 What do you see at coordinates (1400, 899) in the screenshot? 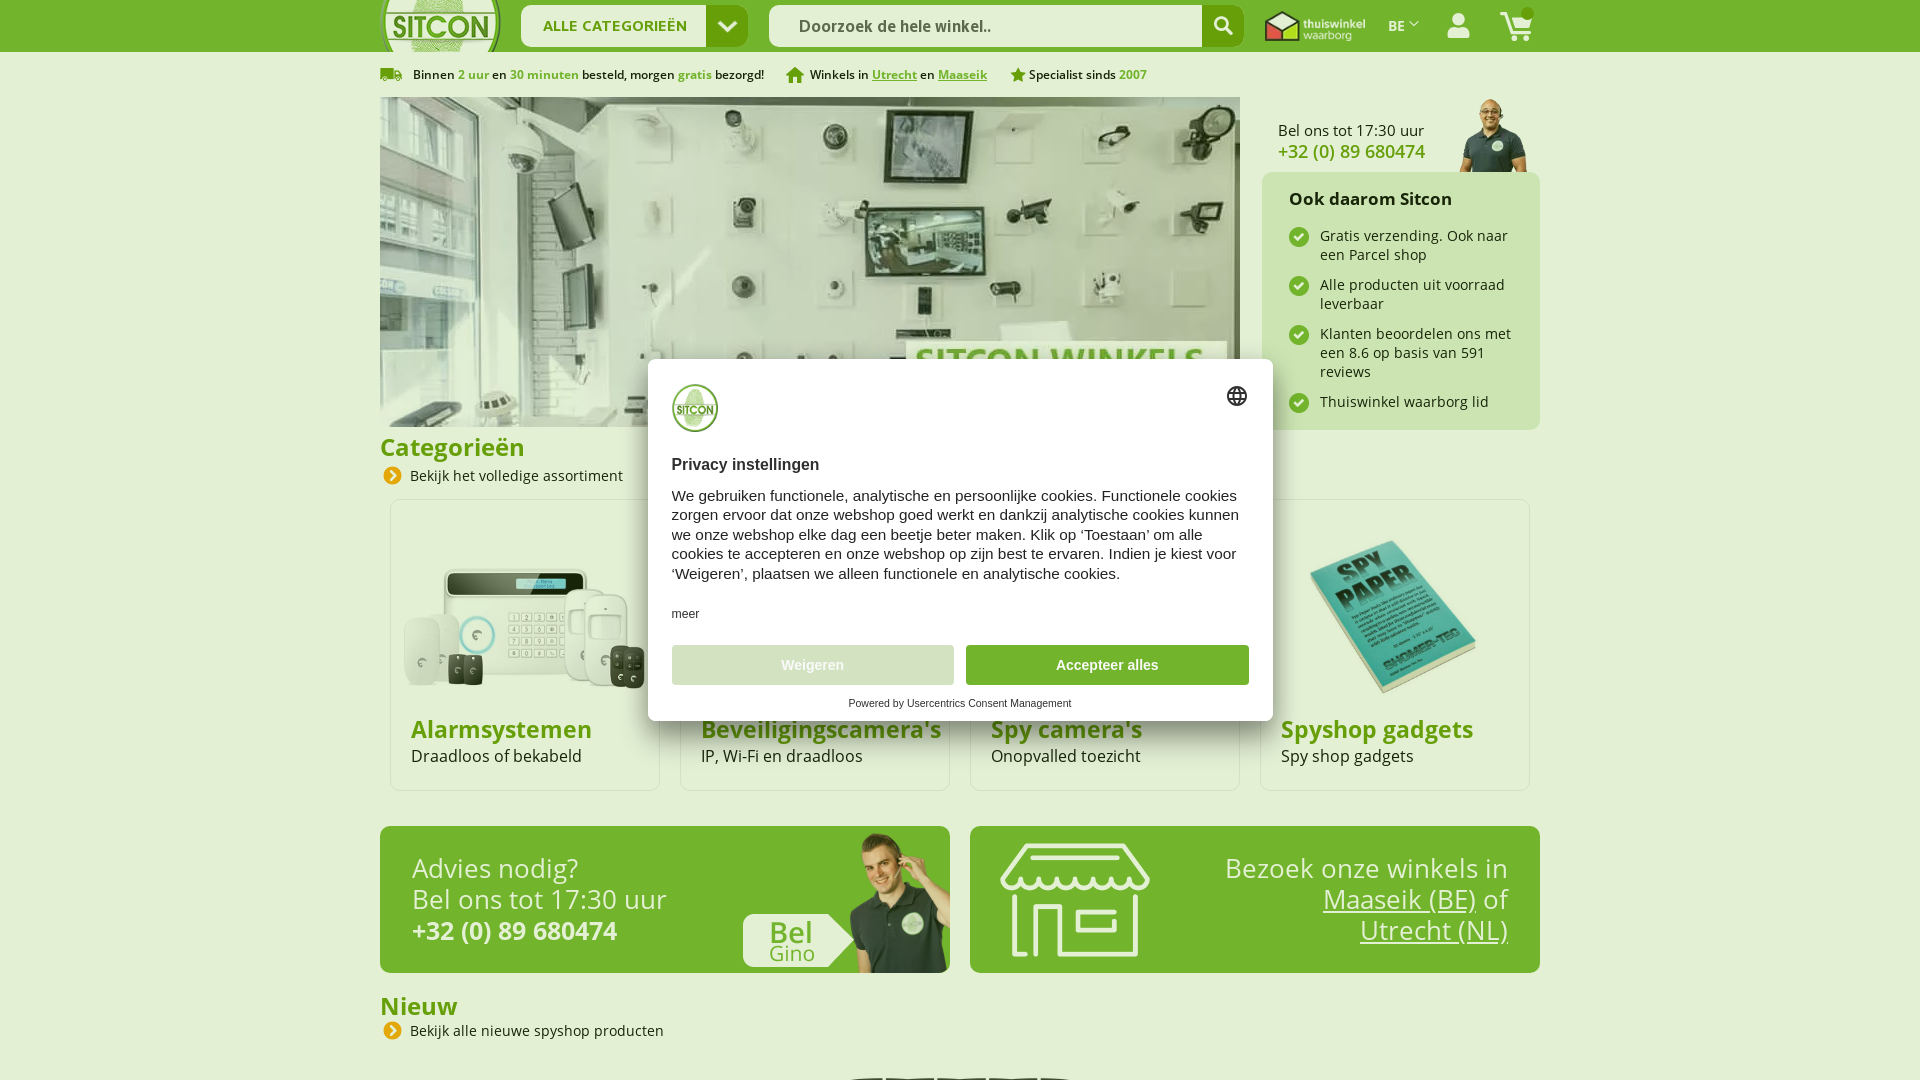
I see `Maaseik (BE)` at bounding box center [1400, 899].